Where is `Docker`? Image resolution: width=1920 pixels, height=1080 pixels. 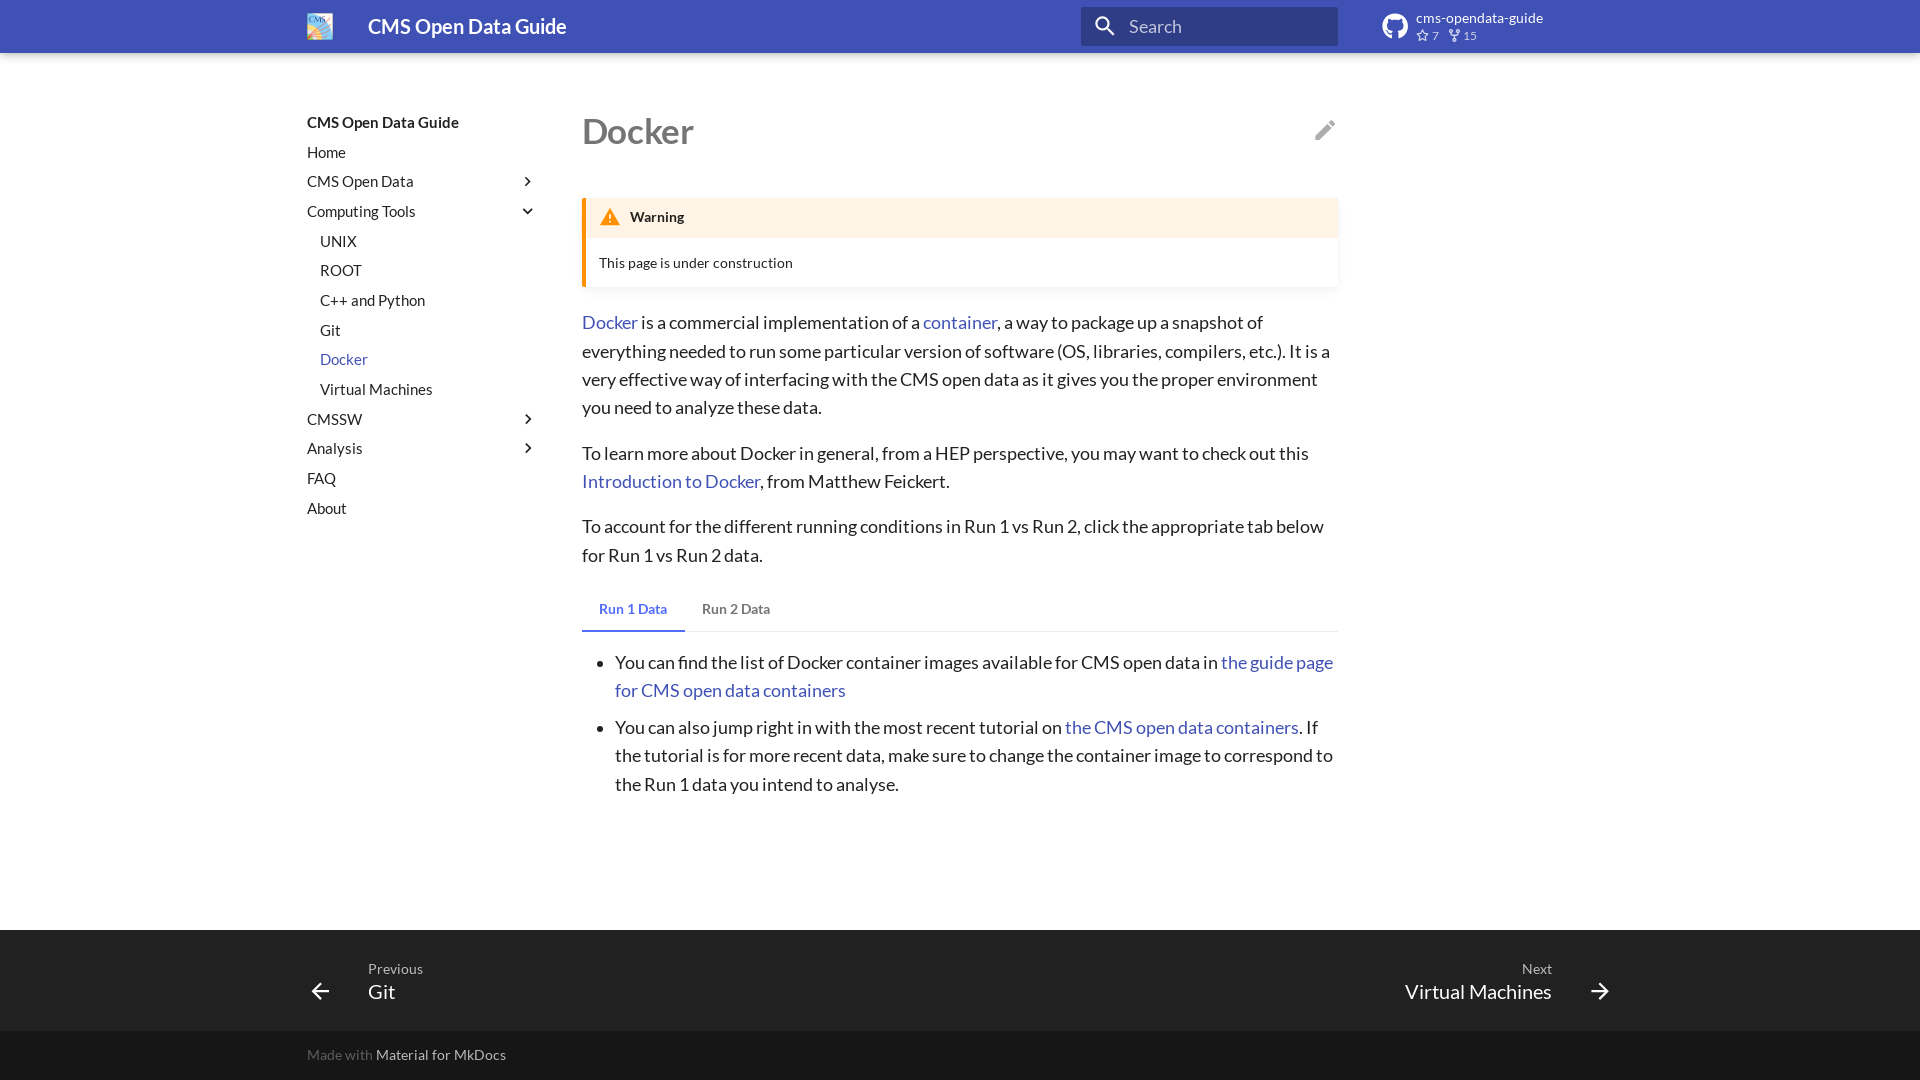 Docker is located at coordinates (610, 322).